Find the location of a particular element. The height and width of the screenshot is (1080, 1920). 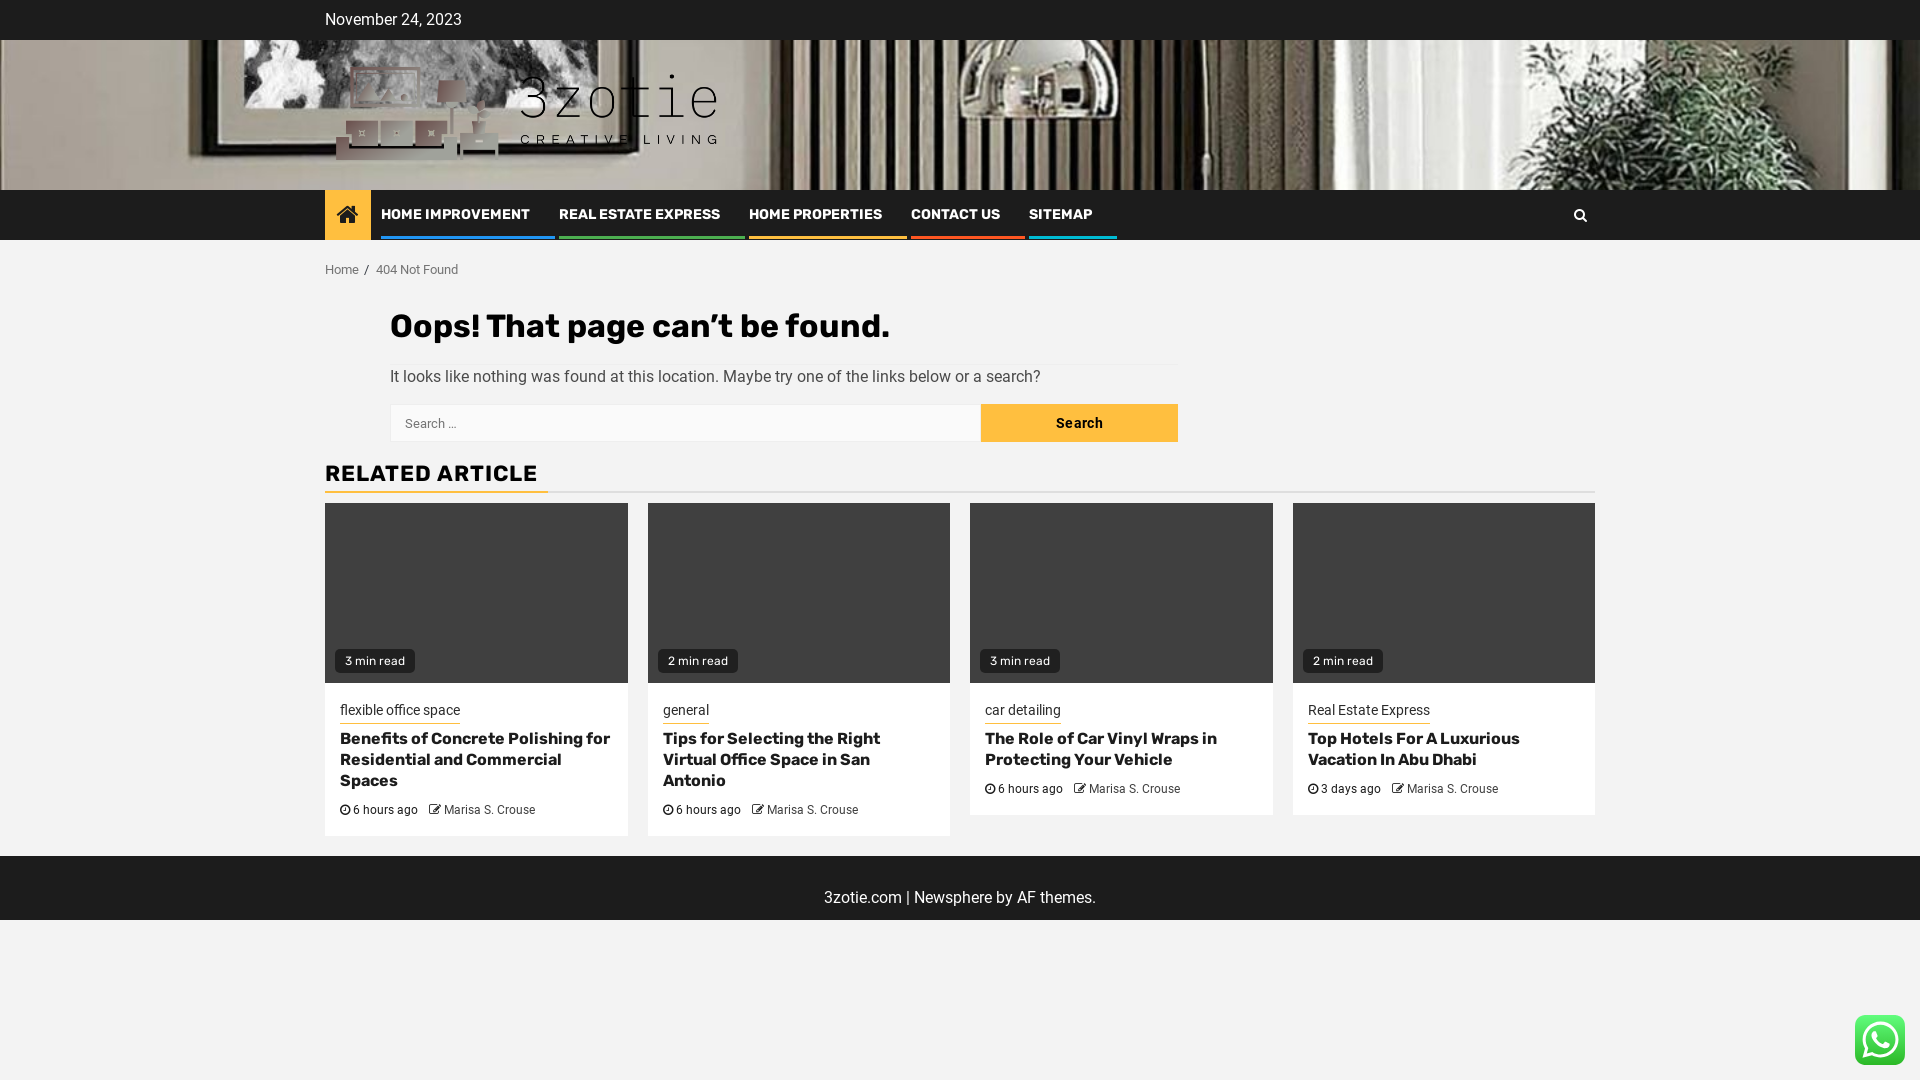

Newsphere is located at coordinates (953, 898).